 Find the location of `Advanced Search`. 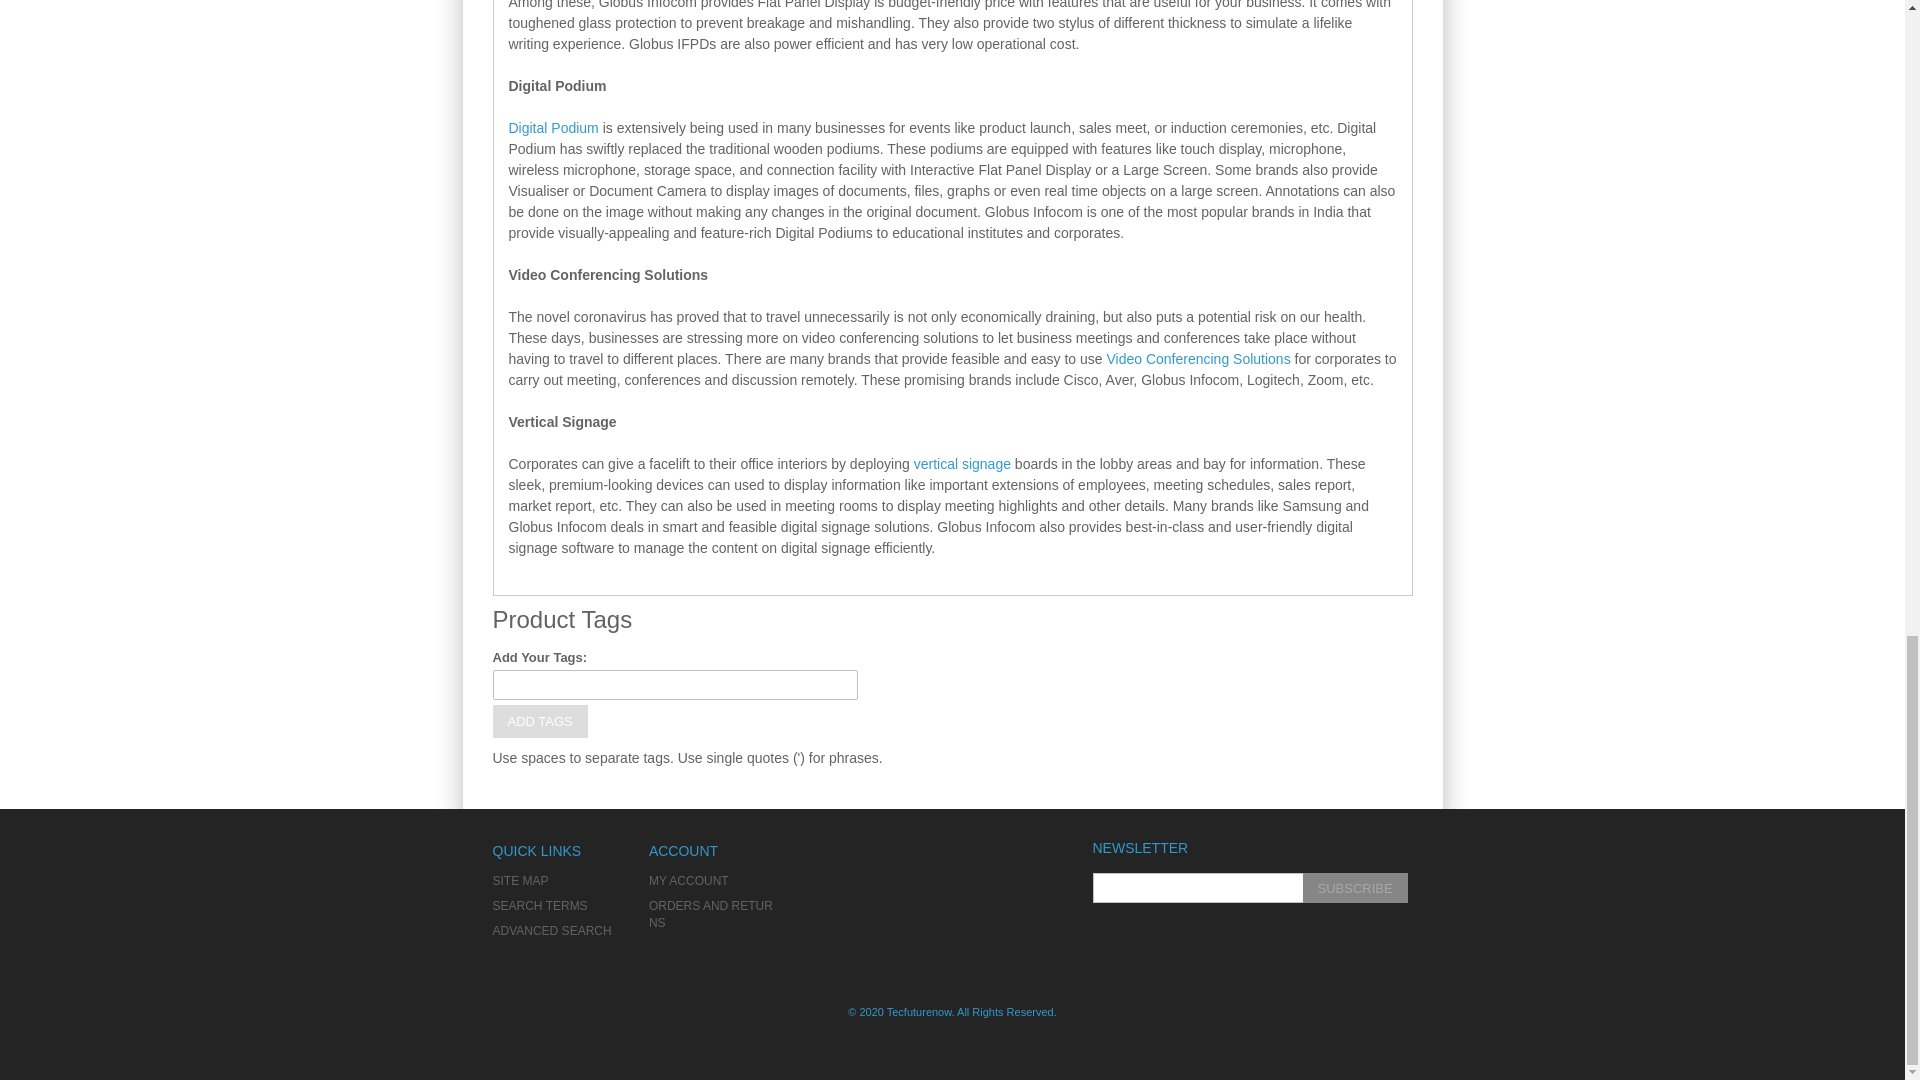

Advanced Search is located at coordinates (550, 931).